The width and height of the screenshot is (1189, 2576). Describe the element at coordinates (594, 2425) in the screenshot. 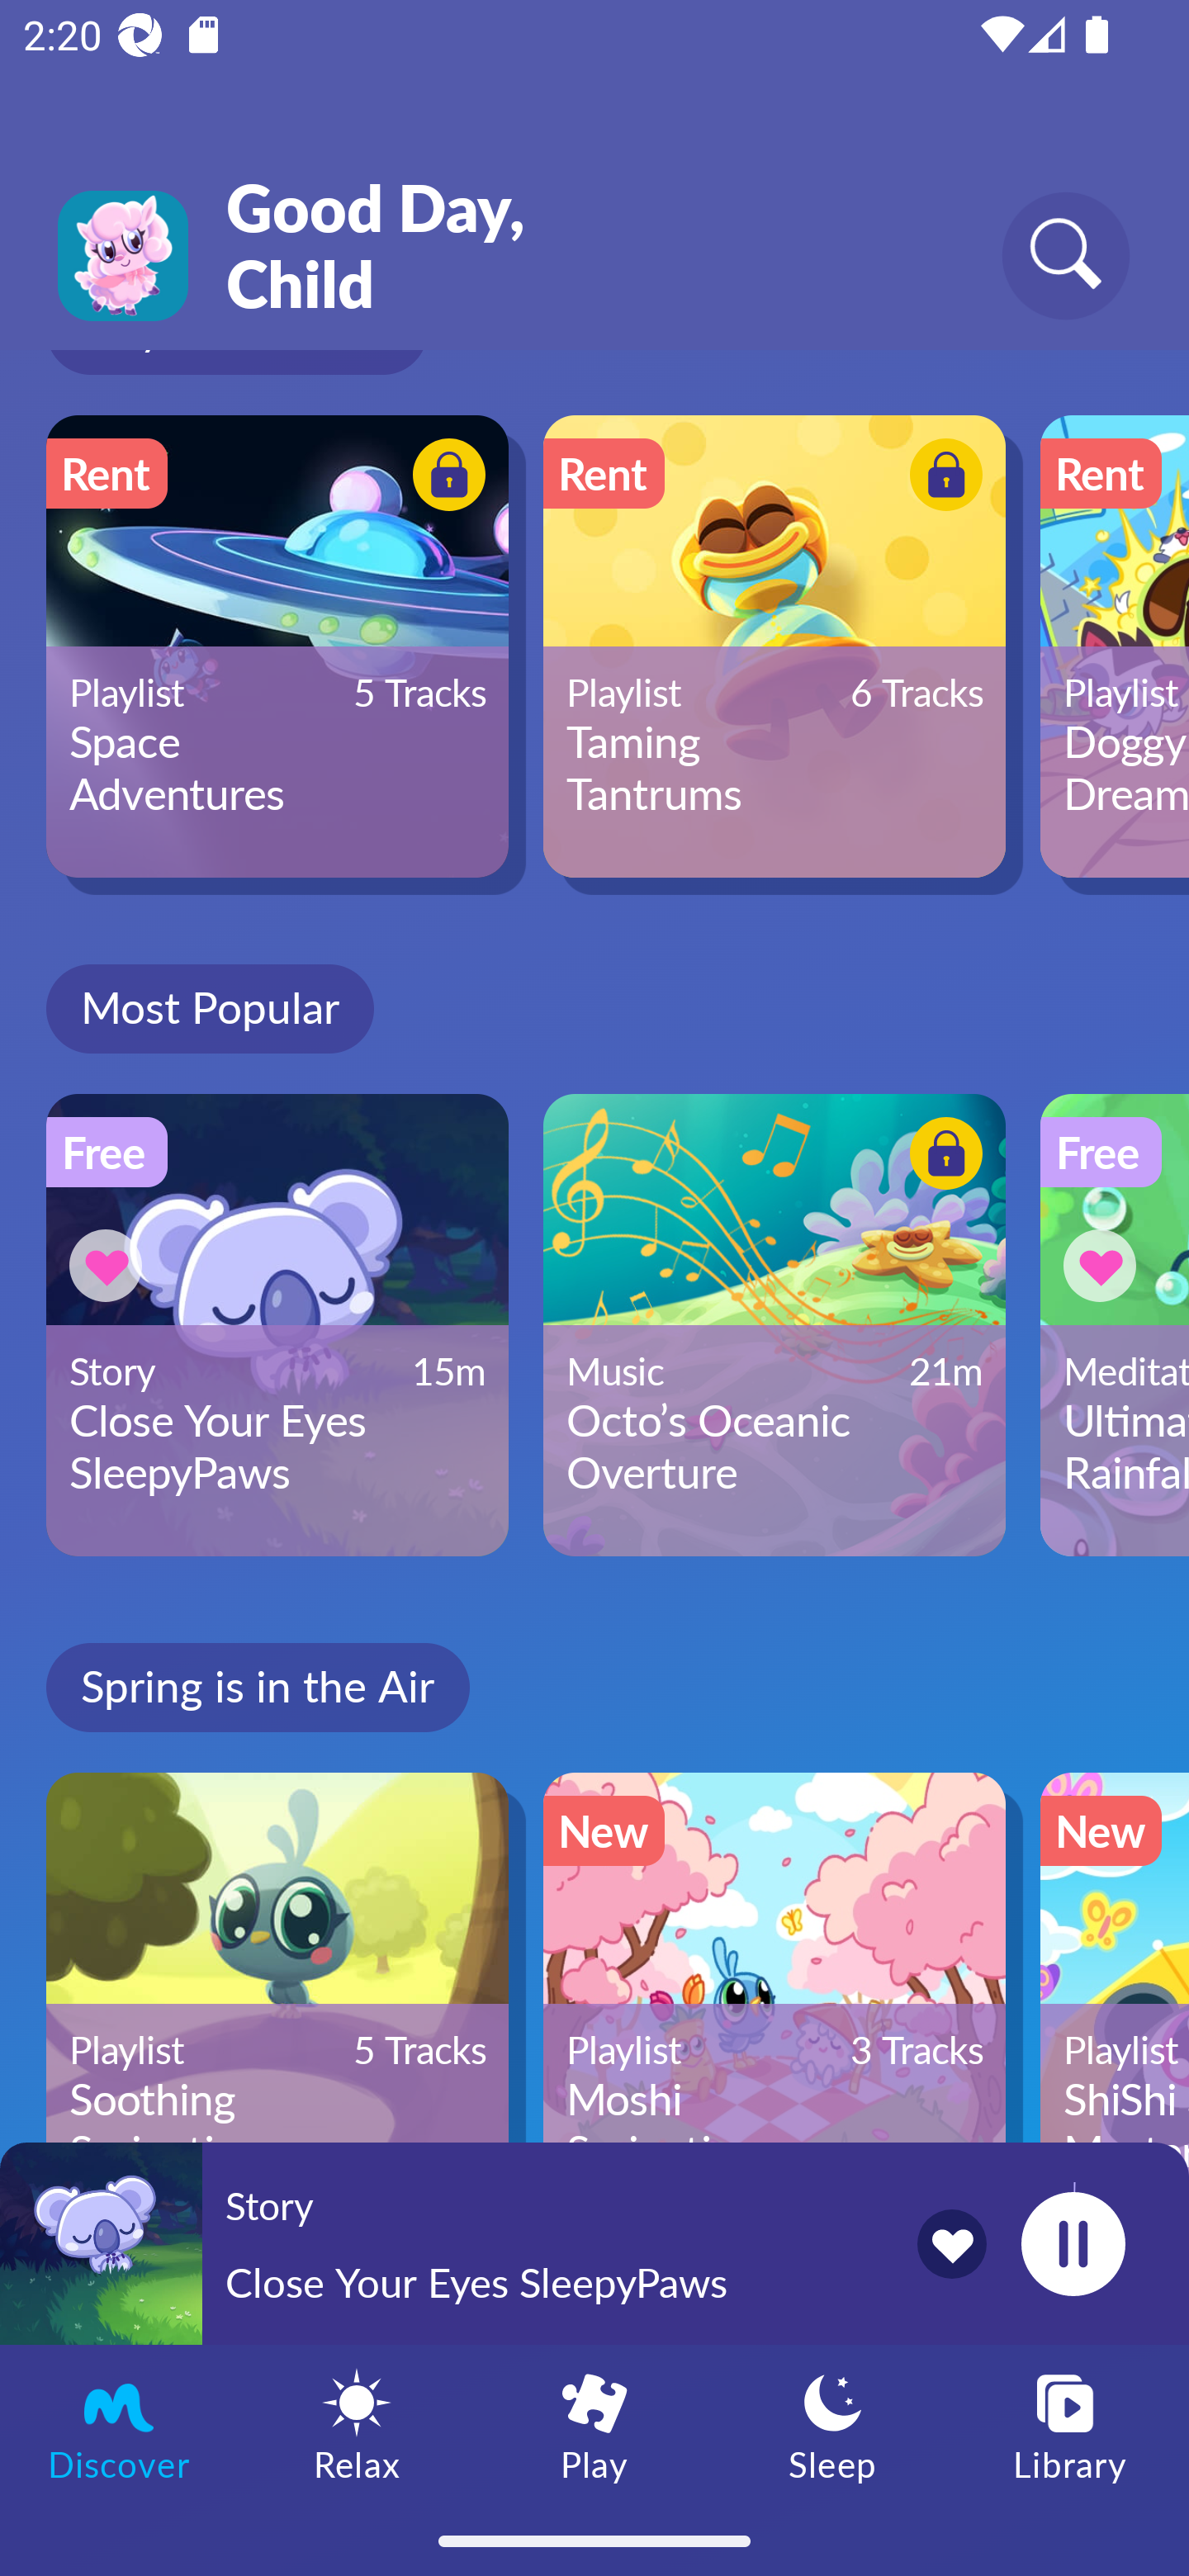

I see `Play` at that location.